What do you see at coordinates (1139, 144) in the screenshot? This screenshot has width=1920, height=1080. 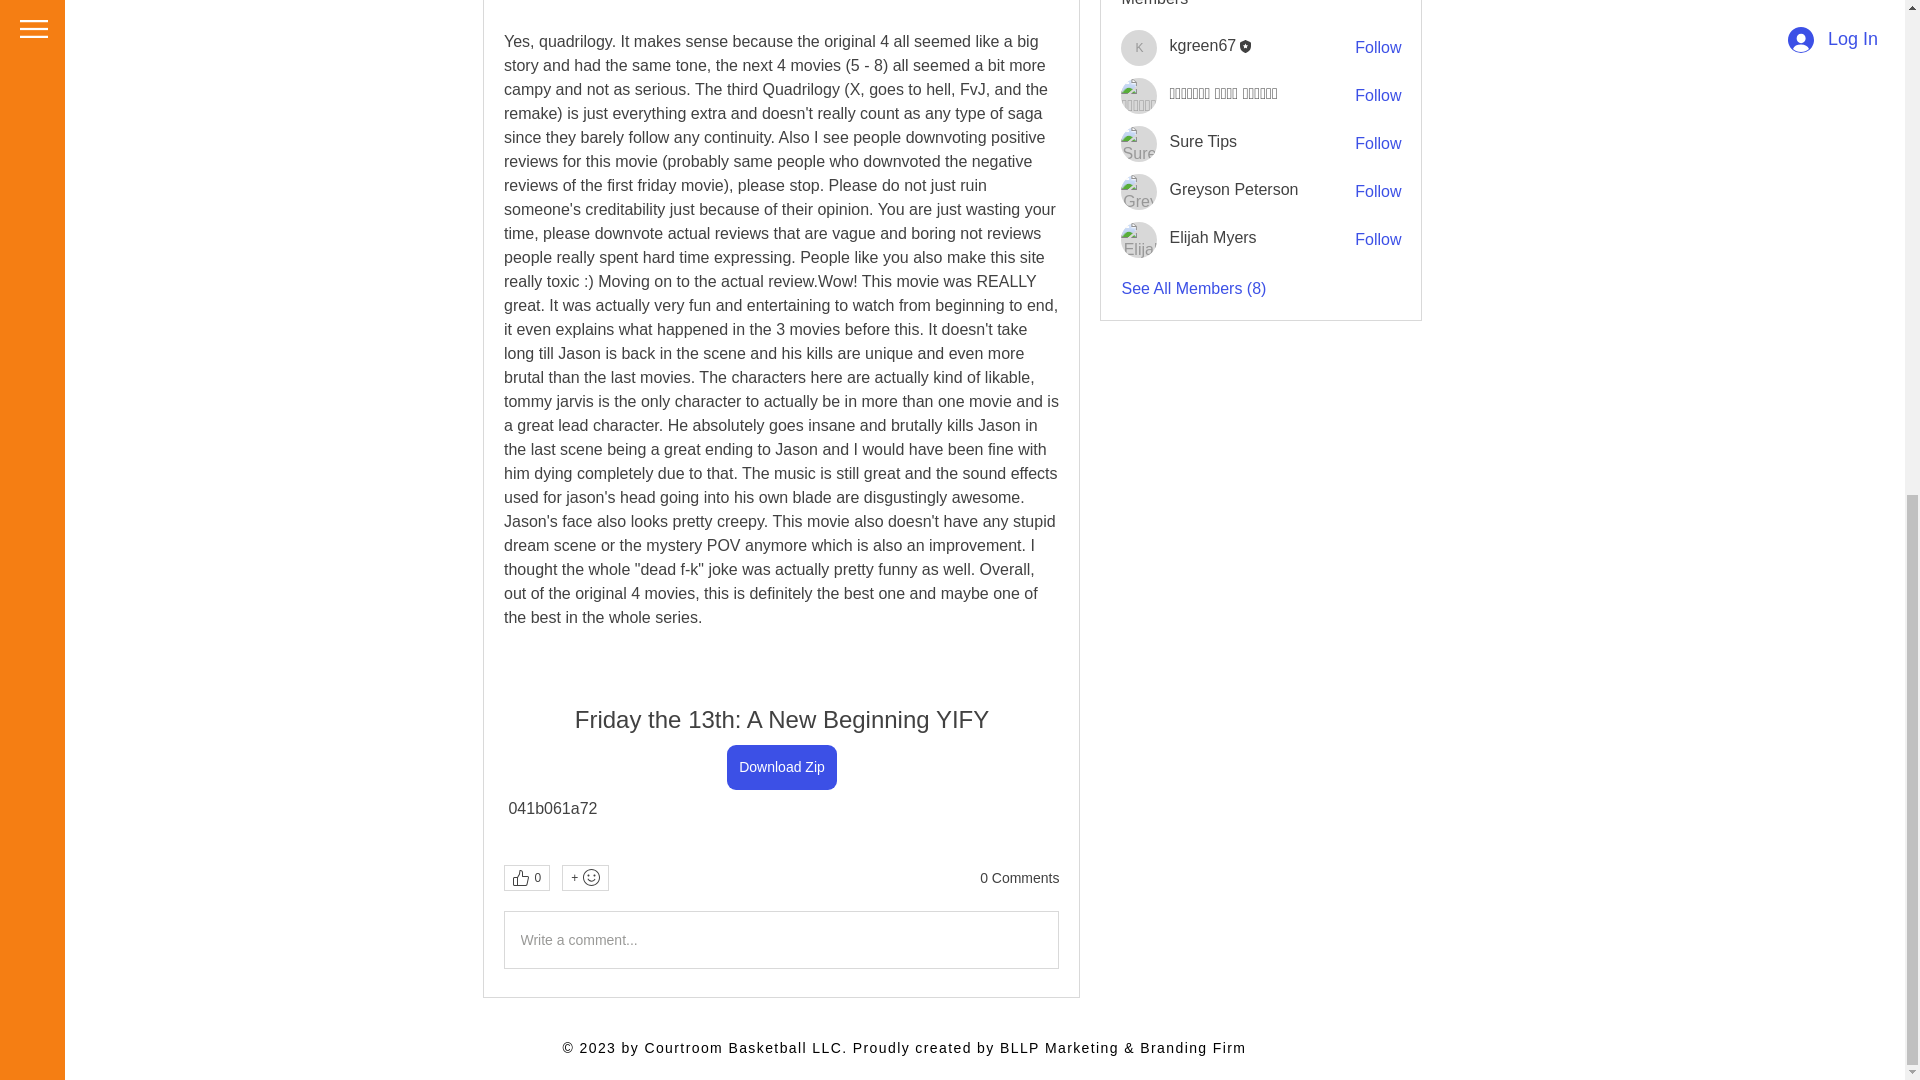 I see `Sure Tips` at bounding box center [1139, 144].